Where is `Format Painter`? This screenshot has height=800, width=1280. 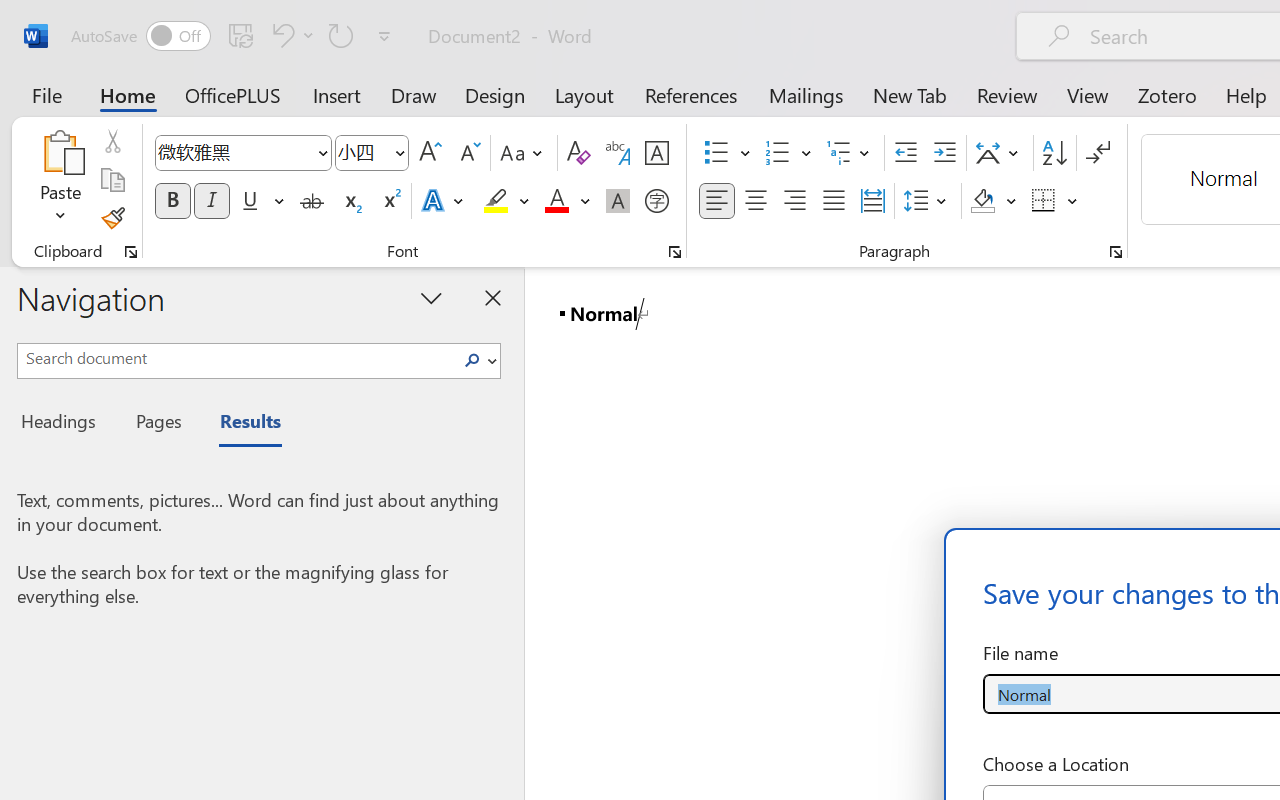 Format Painter is located at coordinates (112, 218).